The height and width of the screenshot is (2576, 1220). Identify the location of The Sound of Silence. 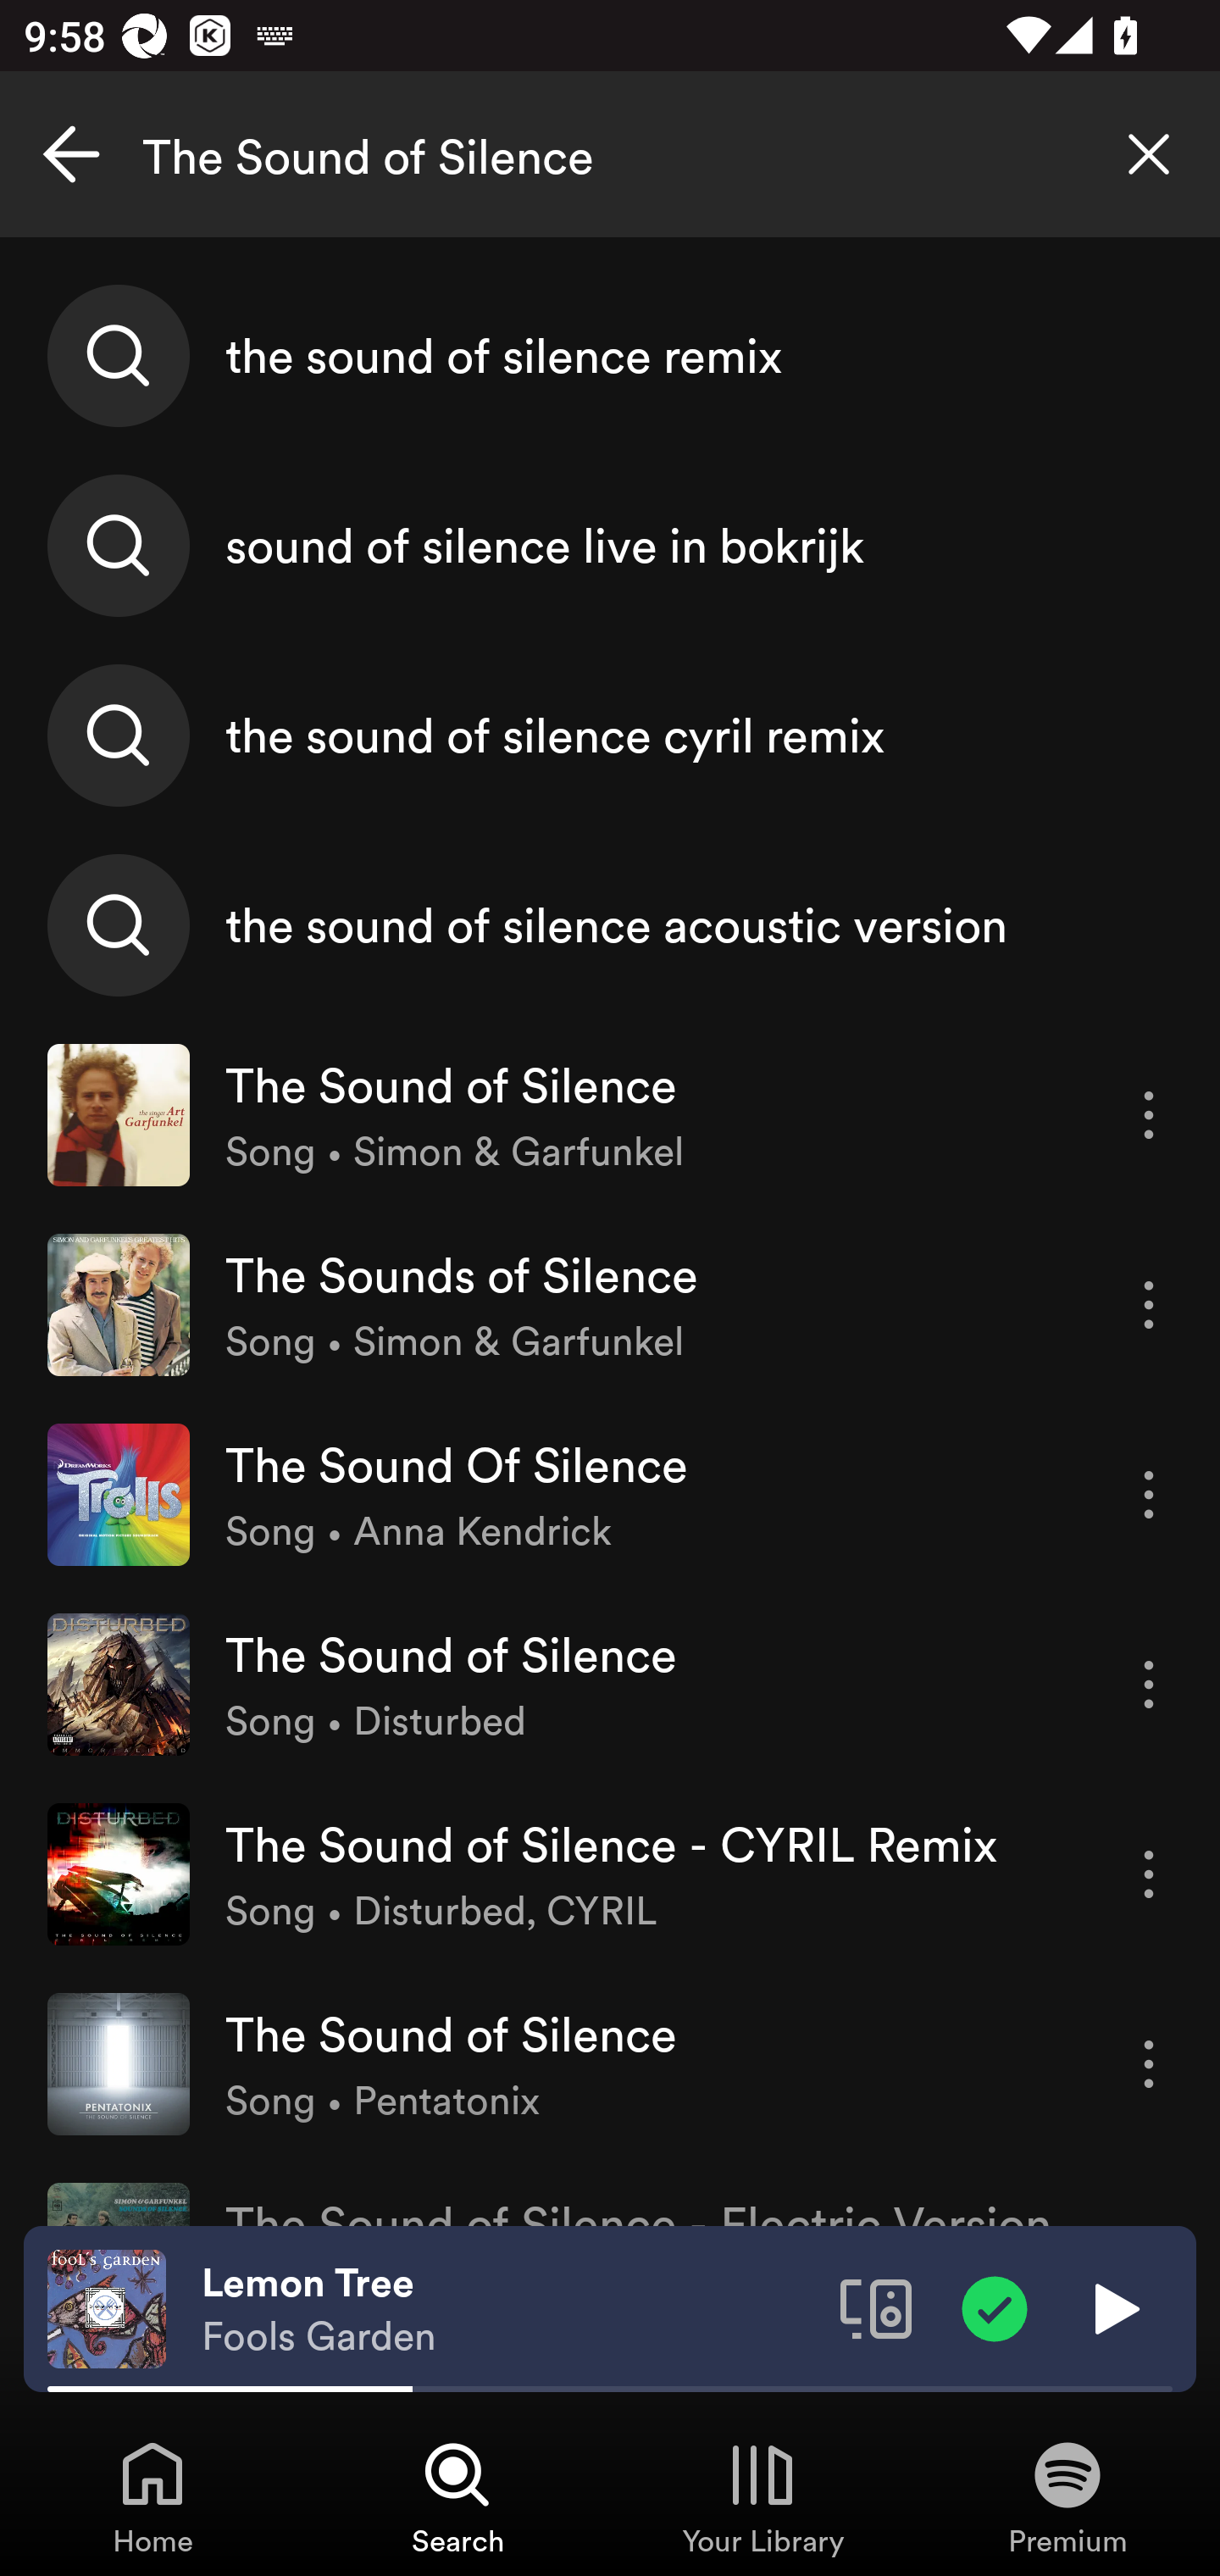
(610, 154).